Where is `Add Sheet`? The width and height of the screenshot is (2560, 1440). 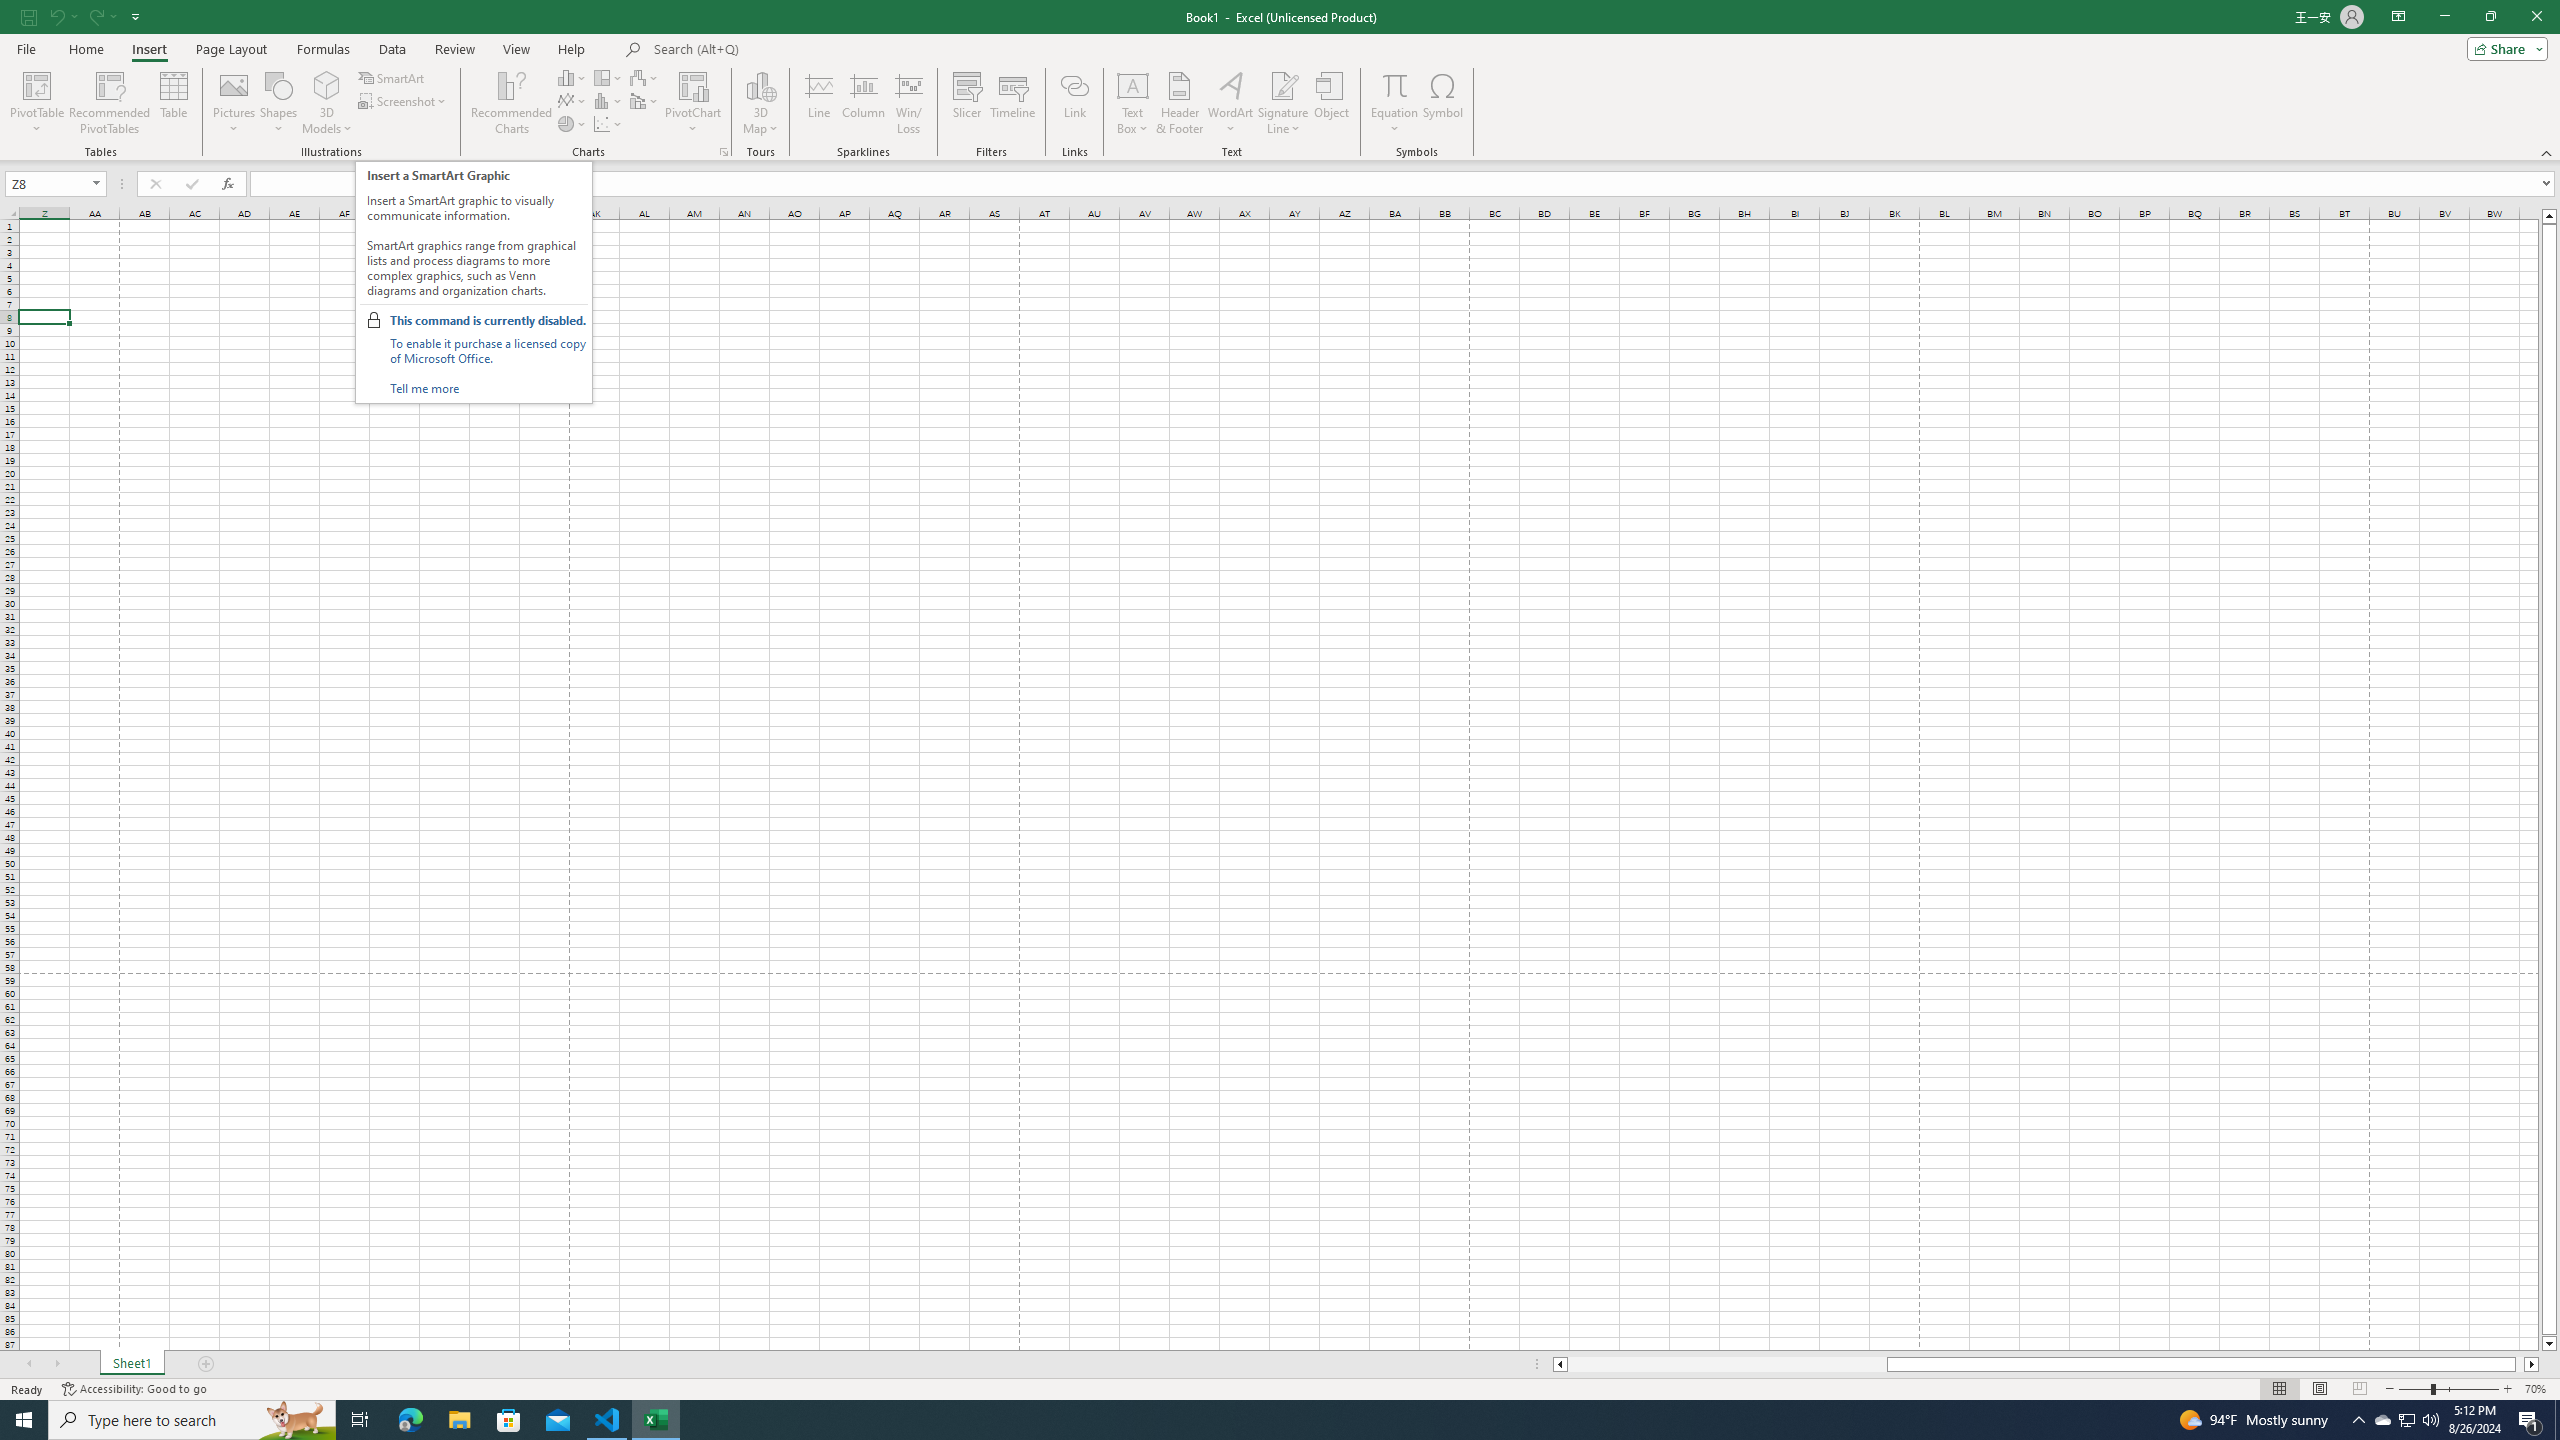 Add Sheet is located at coordinates (206, 1364).